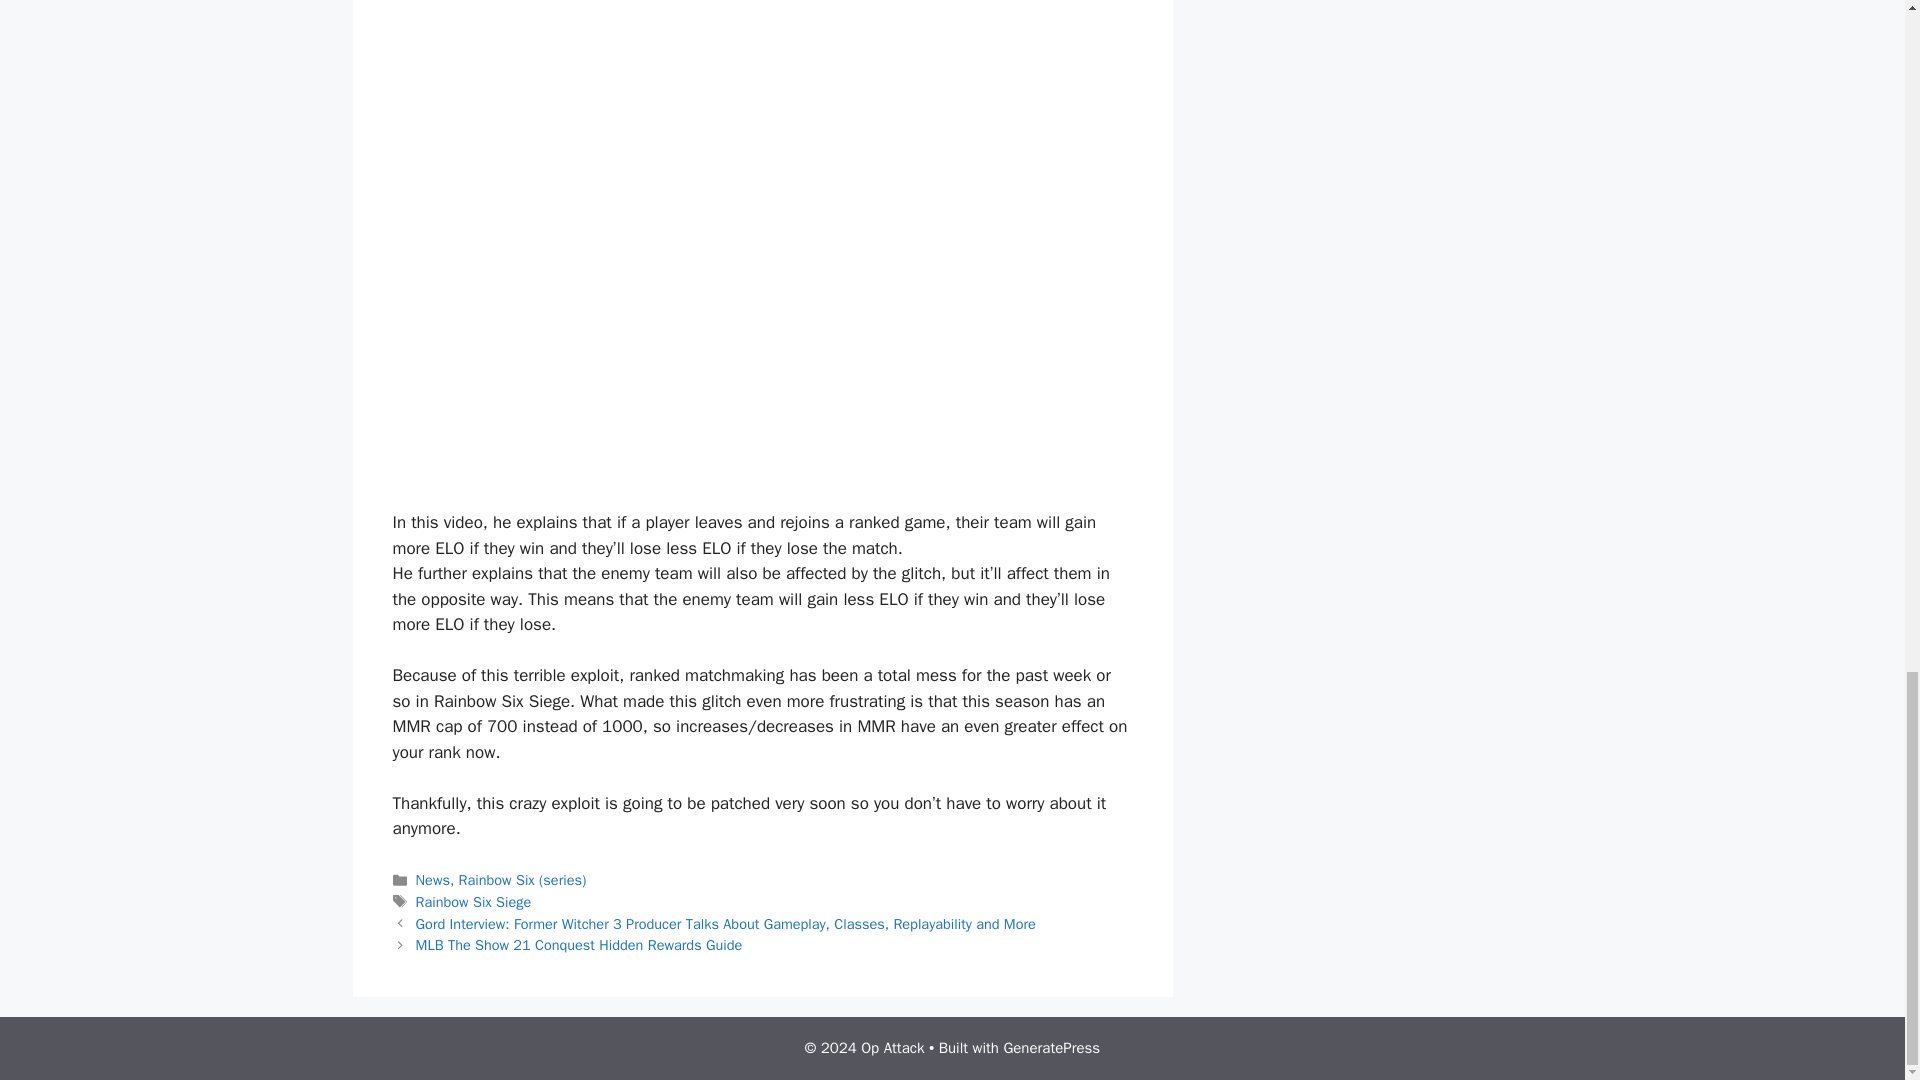  Describe the element at coordinates (432, 879) in the screenshot. I see `News` at that location.